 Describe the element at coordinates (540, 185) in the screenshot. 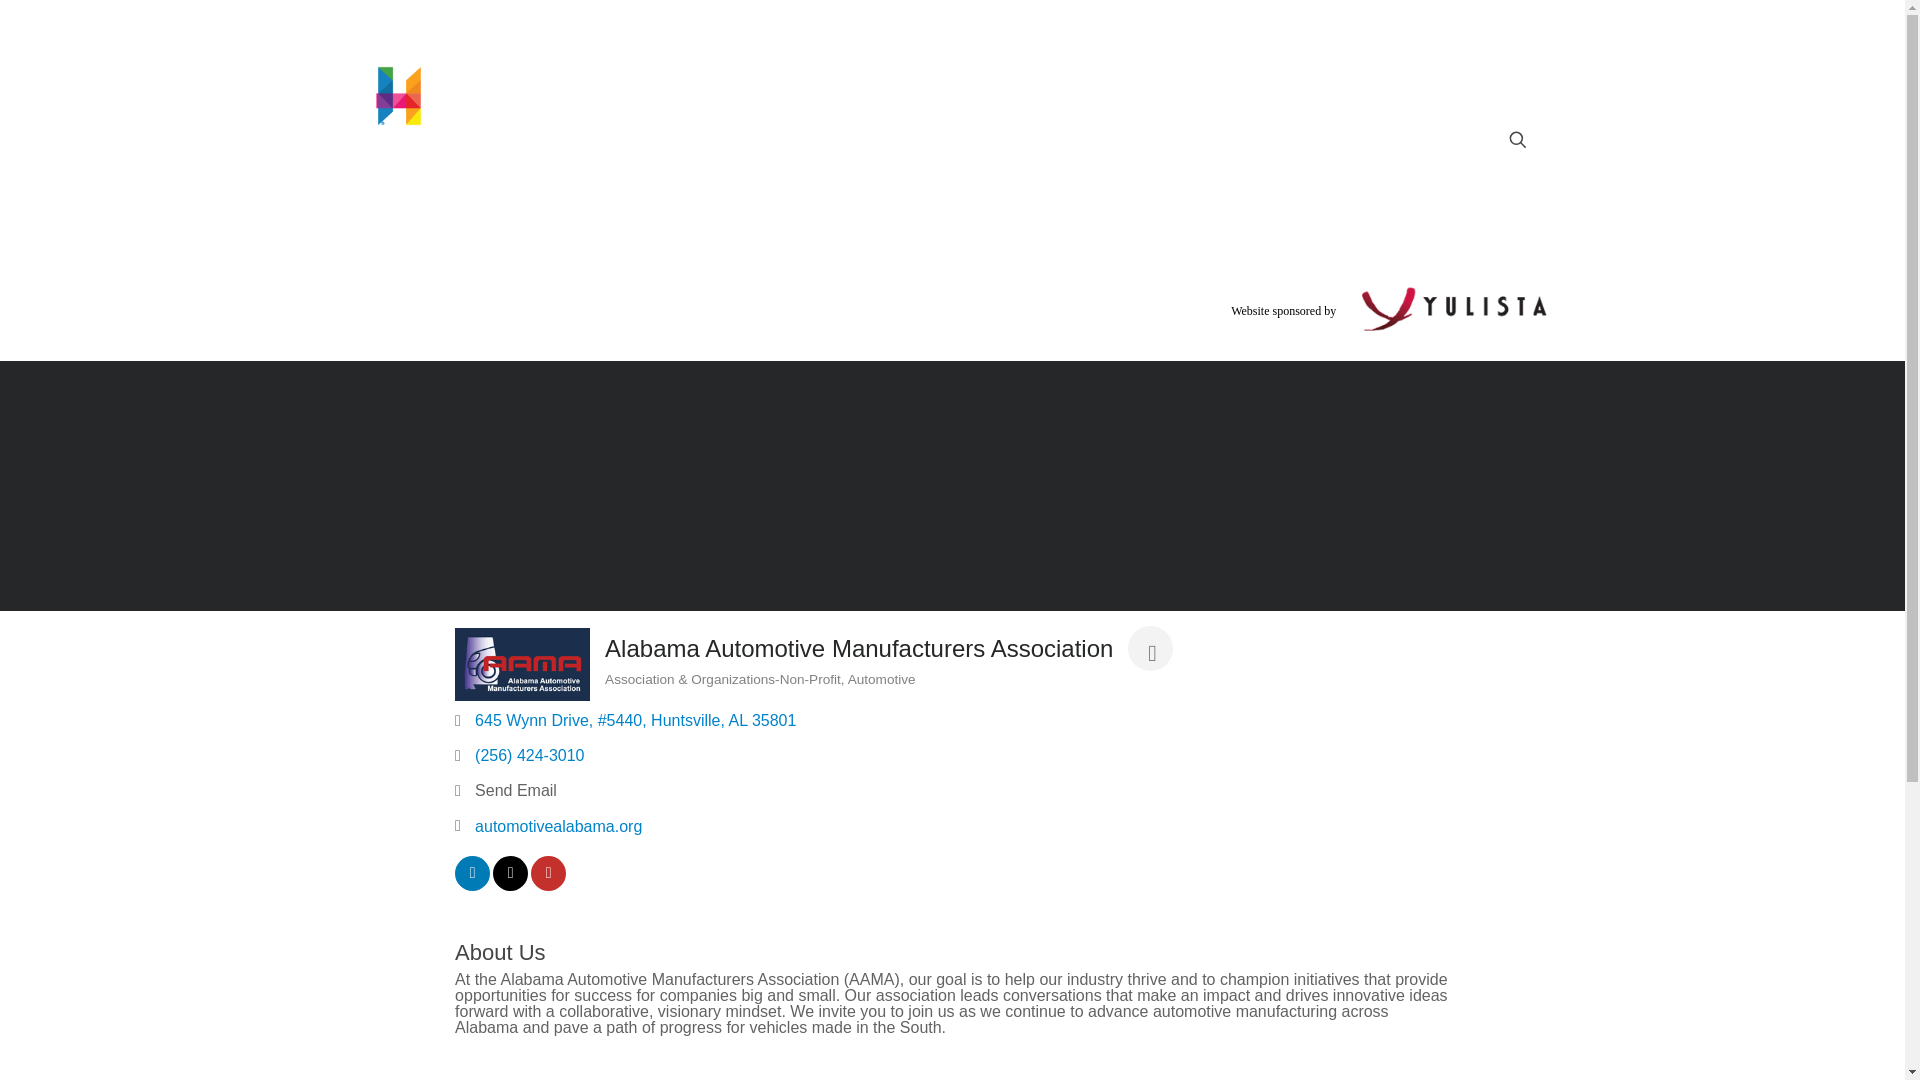

I see `NEW! Small Business Resources` at that location.